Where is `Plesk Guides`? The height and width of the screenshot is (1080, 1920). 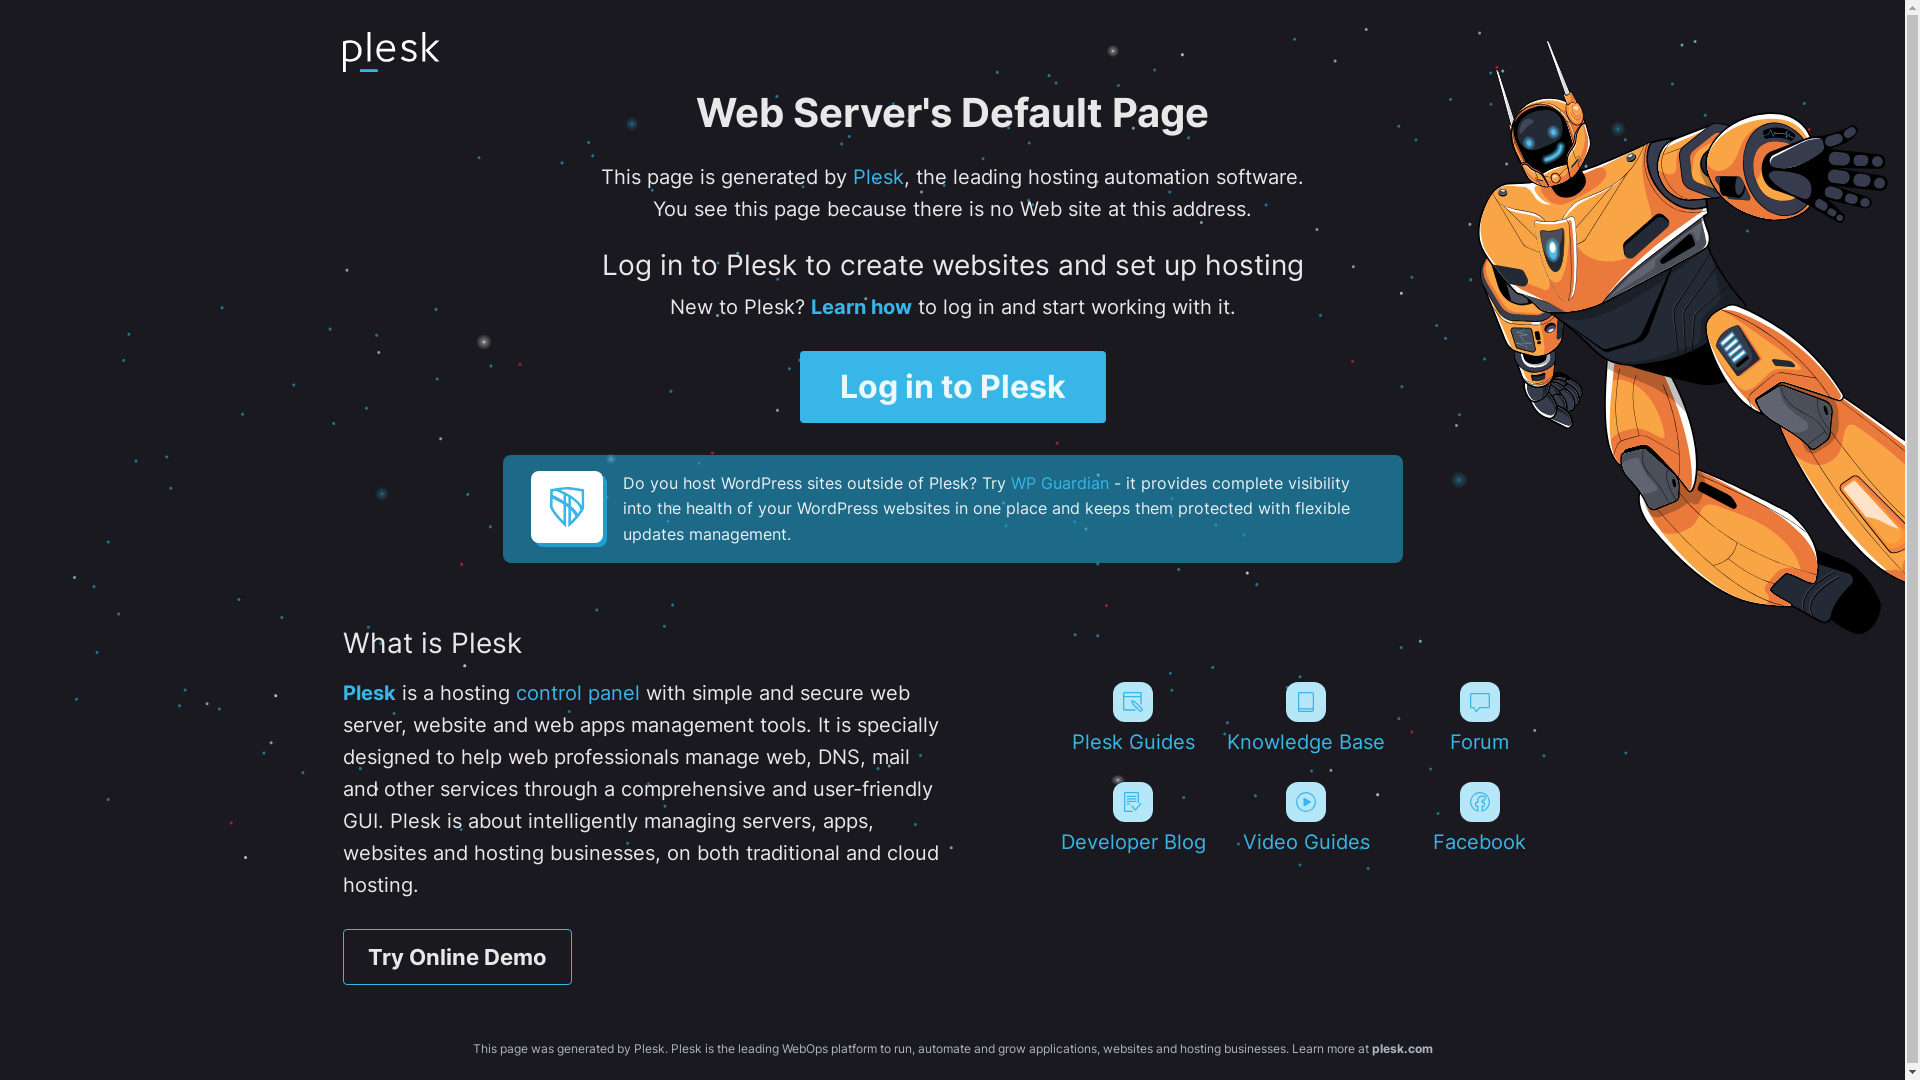
Plesk Guides is located at coordinates (1132, 718).